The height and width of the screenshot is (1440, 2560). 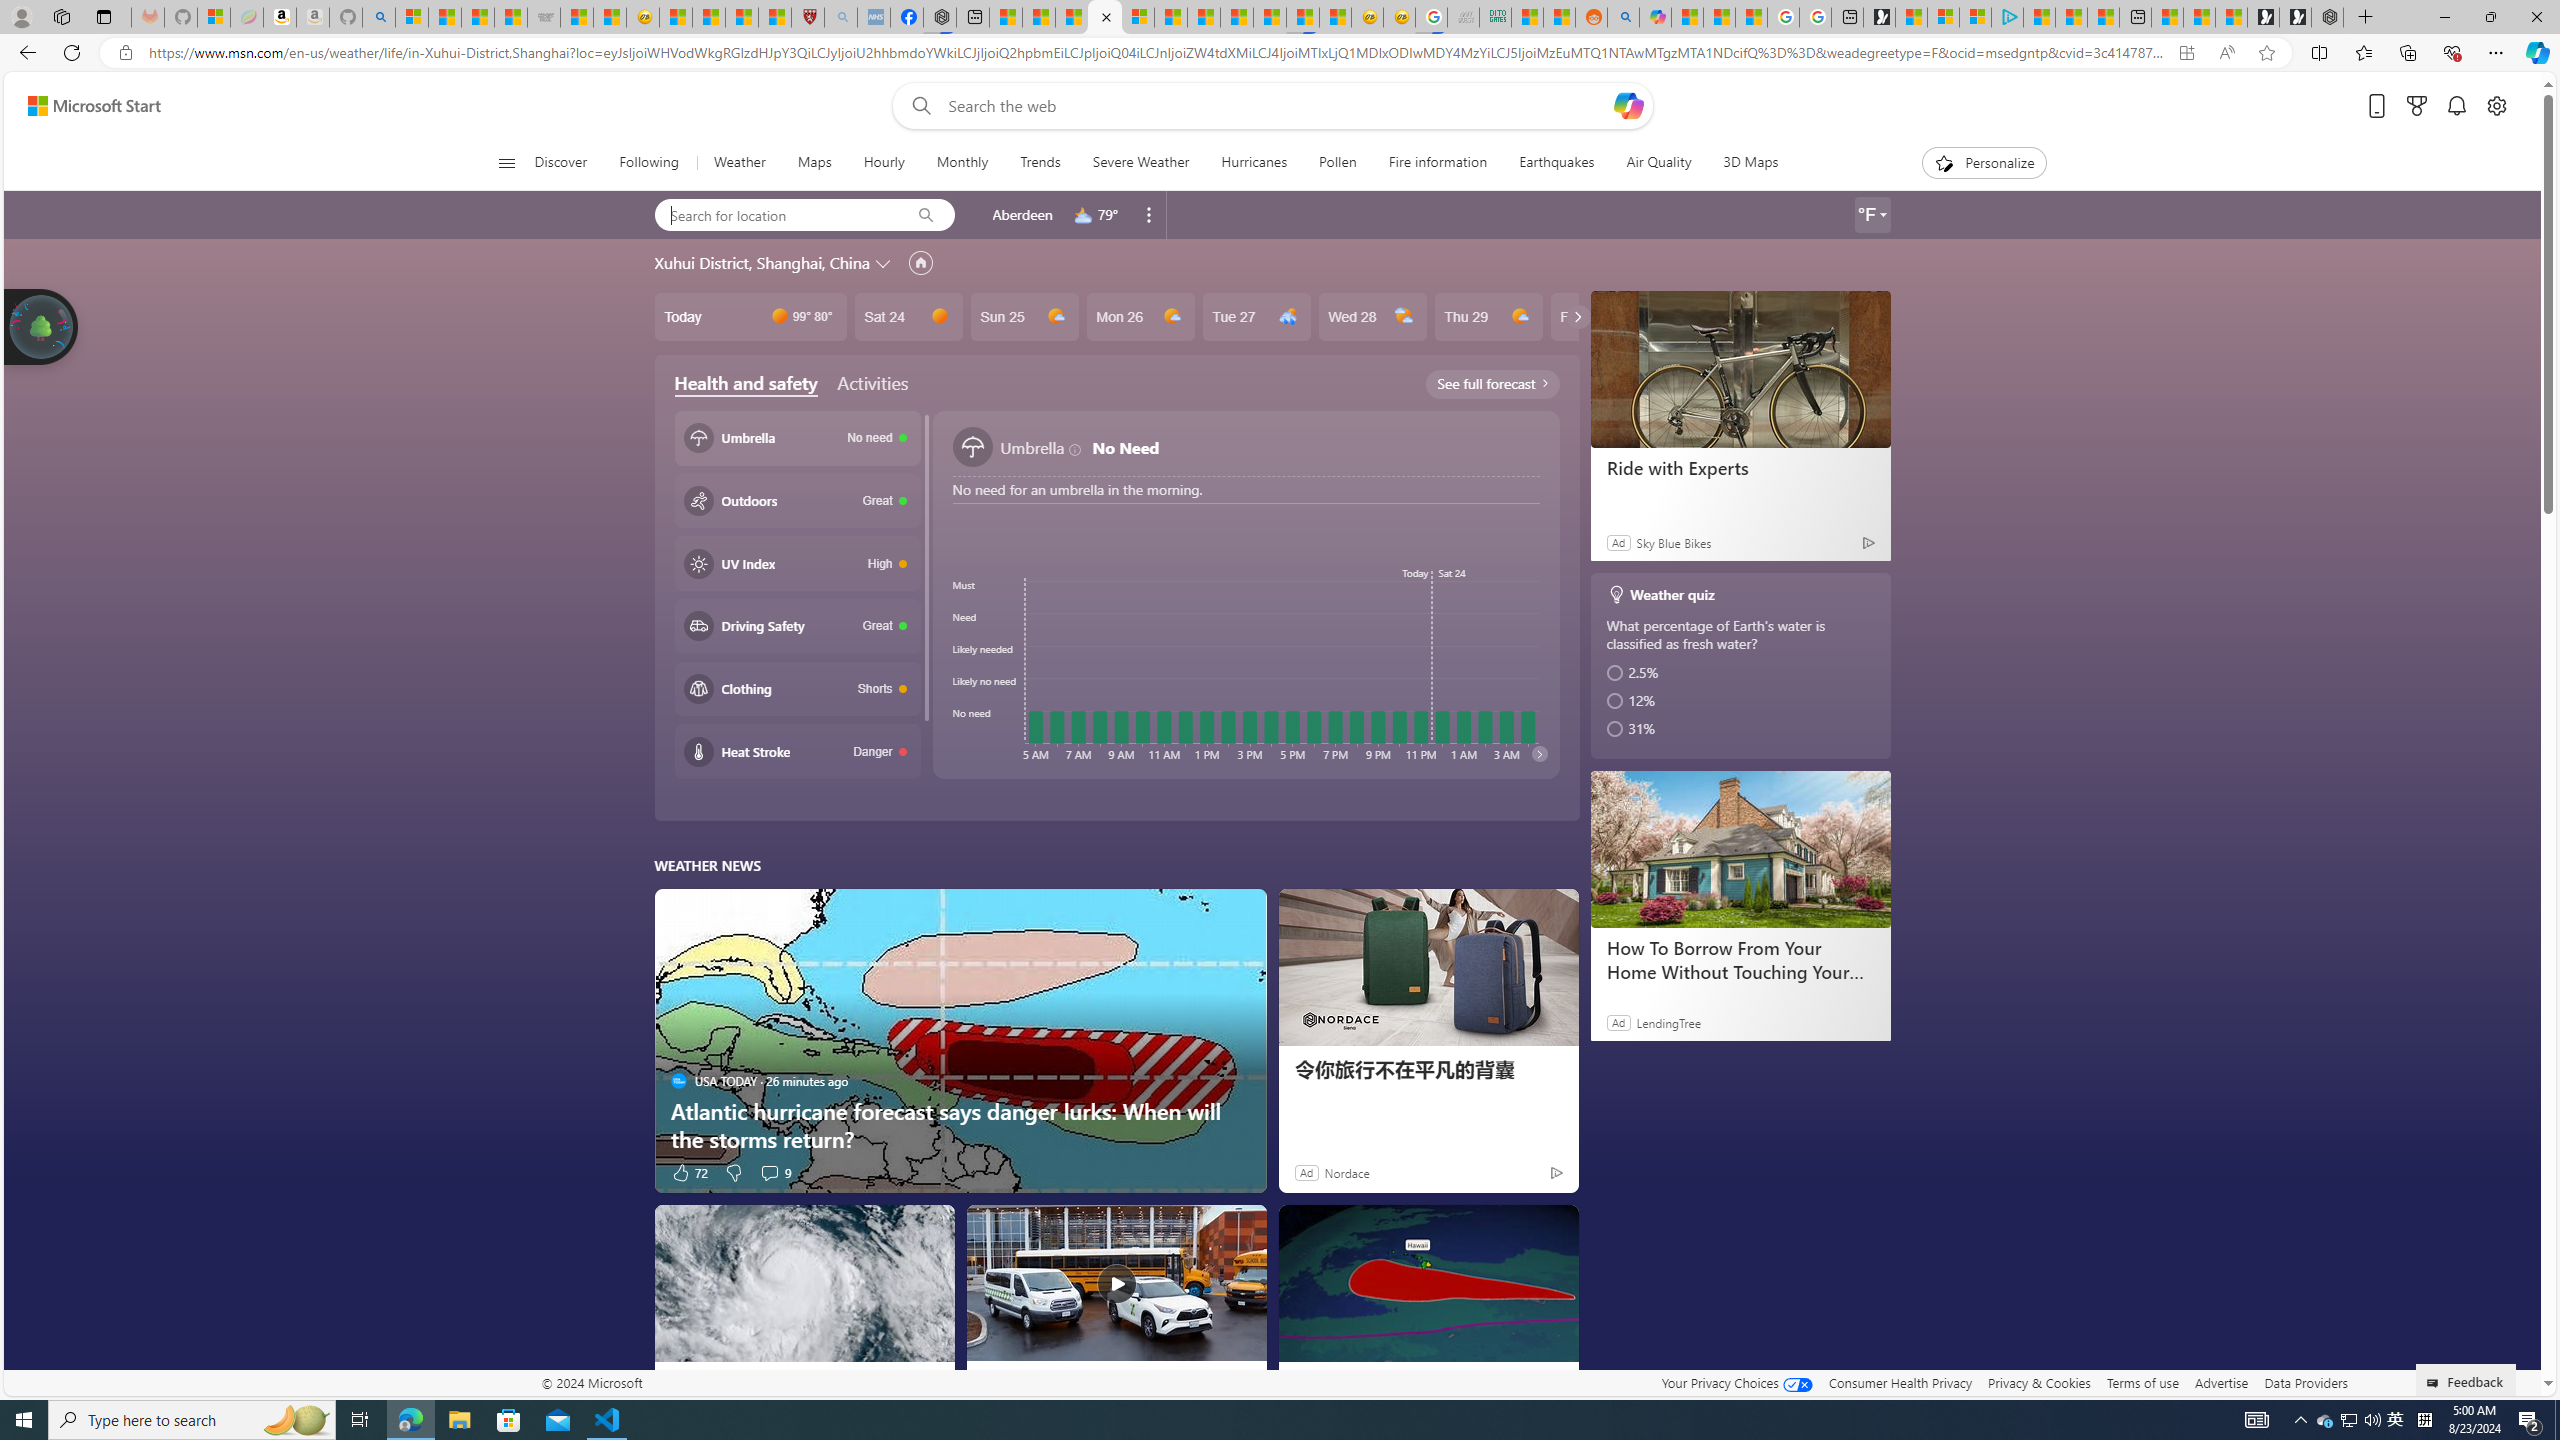 I want to click on Join us in planting real trees to help our planet!, so click(x=42, y=326).